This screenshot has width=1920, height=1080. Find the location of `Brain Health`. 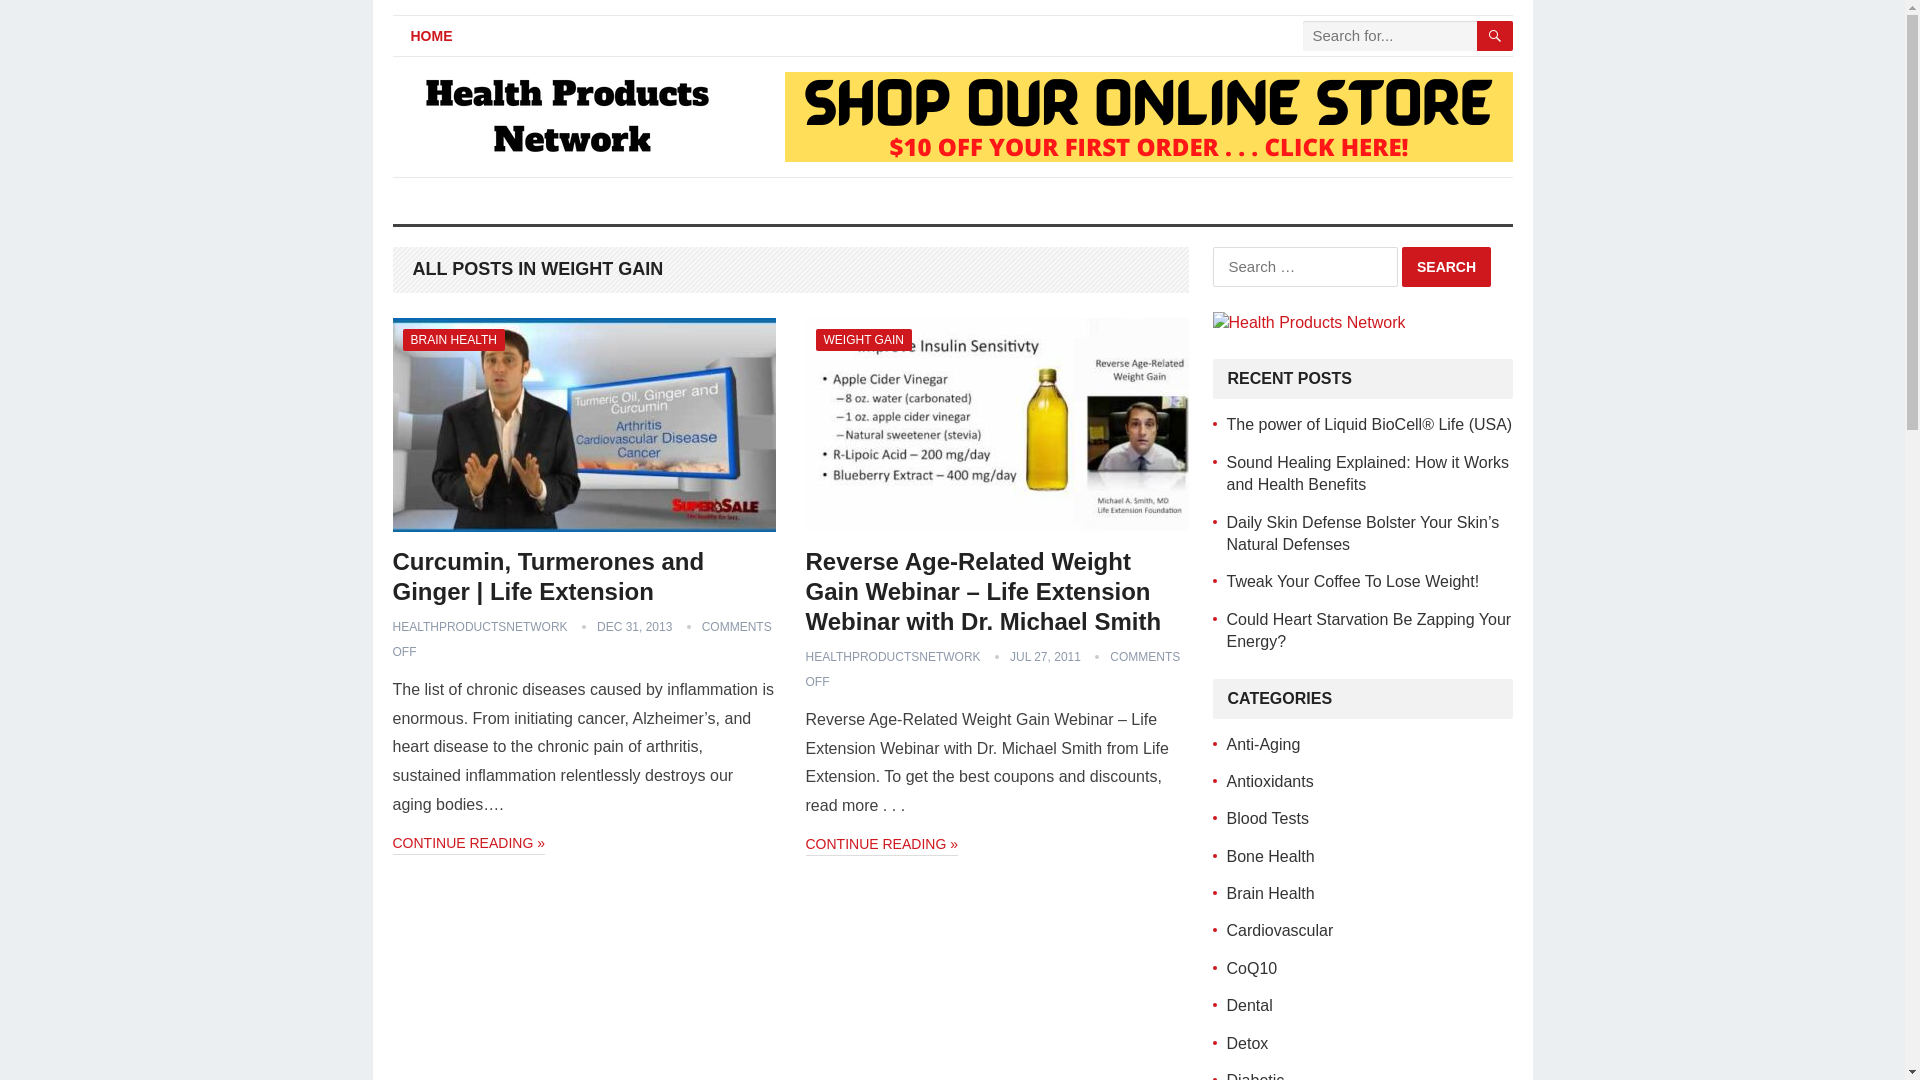

Brain Health is located at coordinates (1270, 892).